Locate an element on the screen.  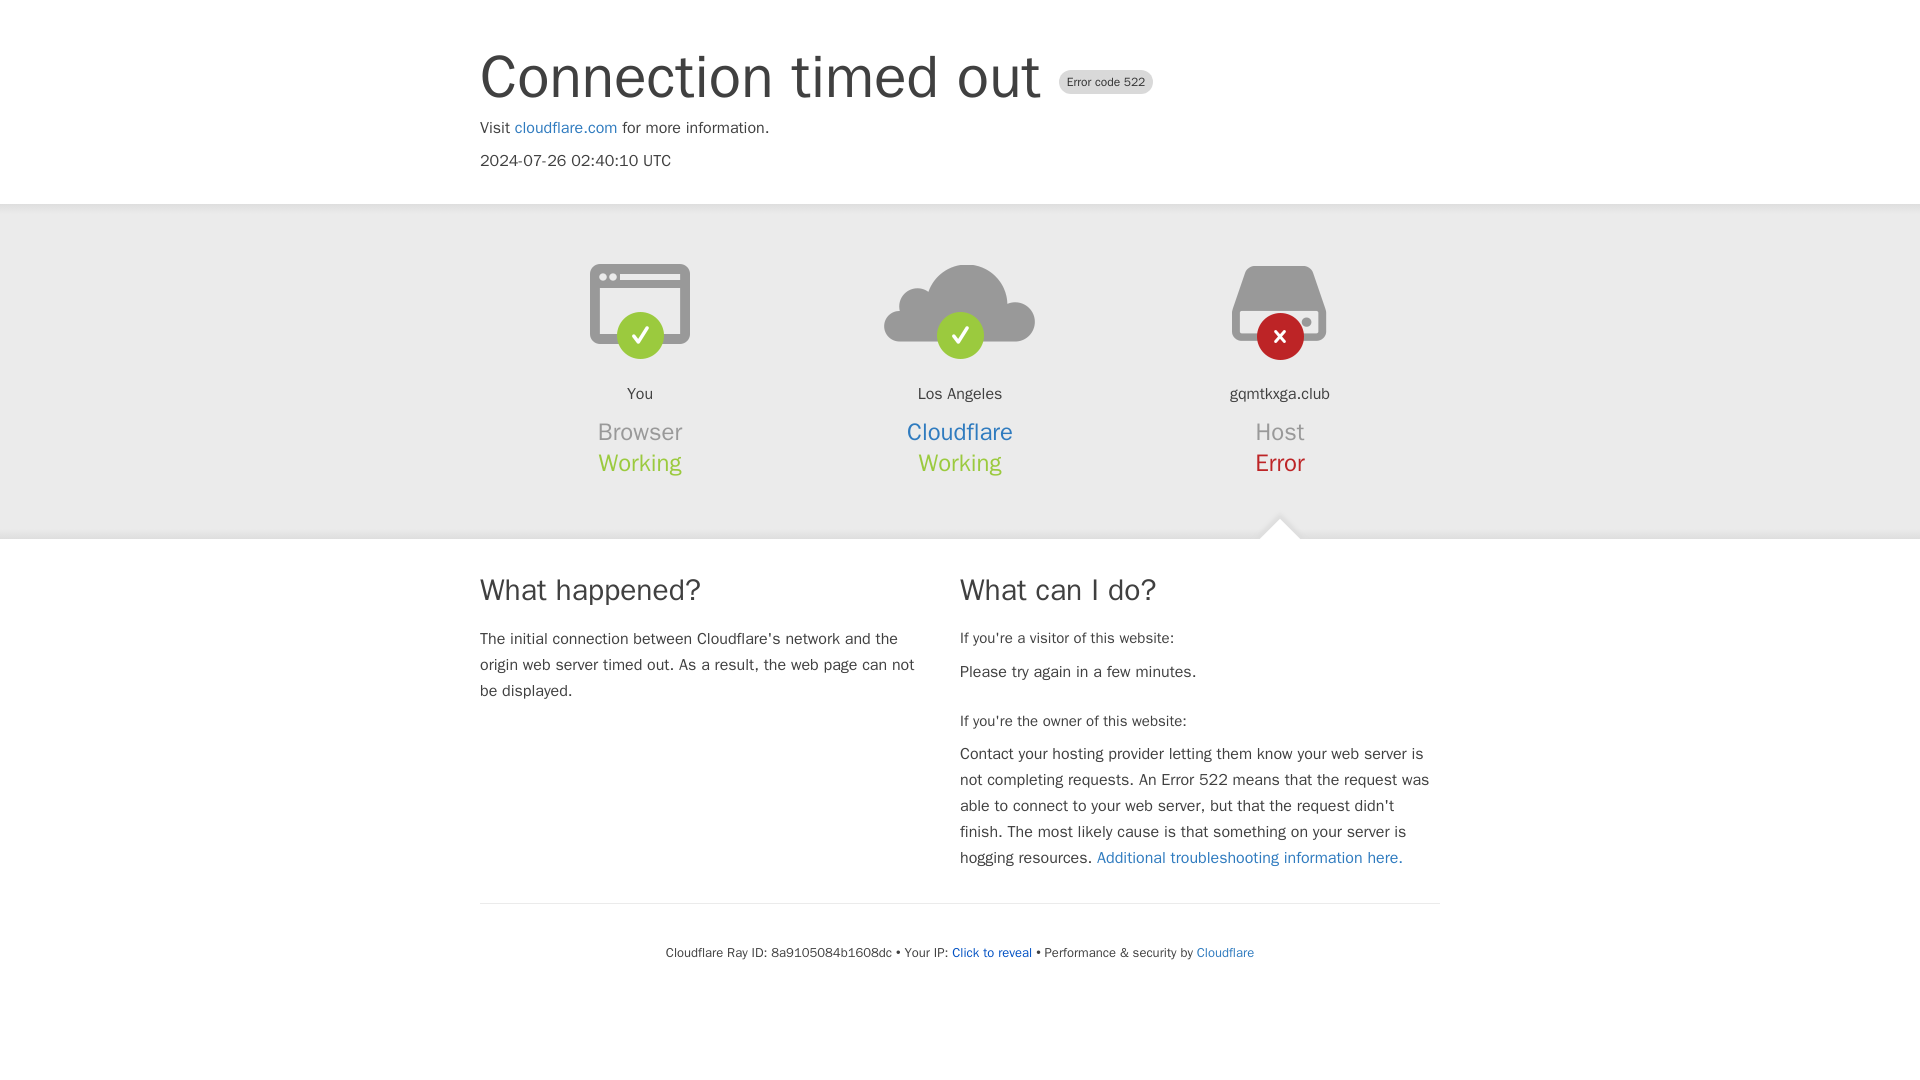
Cloudflare is located at coordinates (960, 432).